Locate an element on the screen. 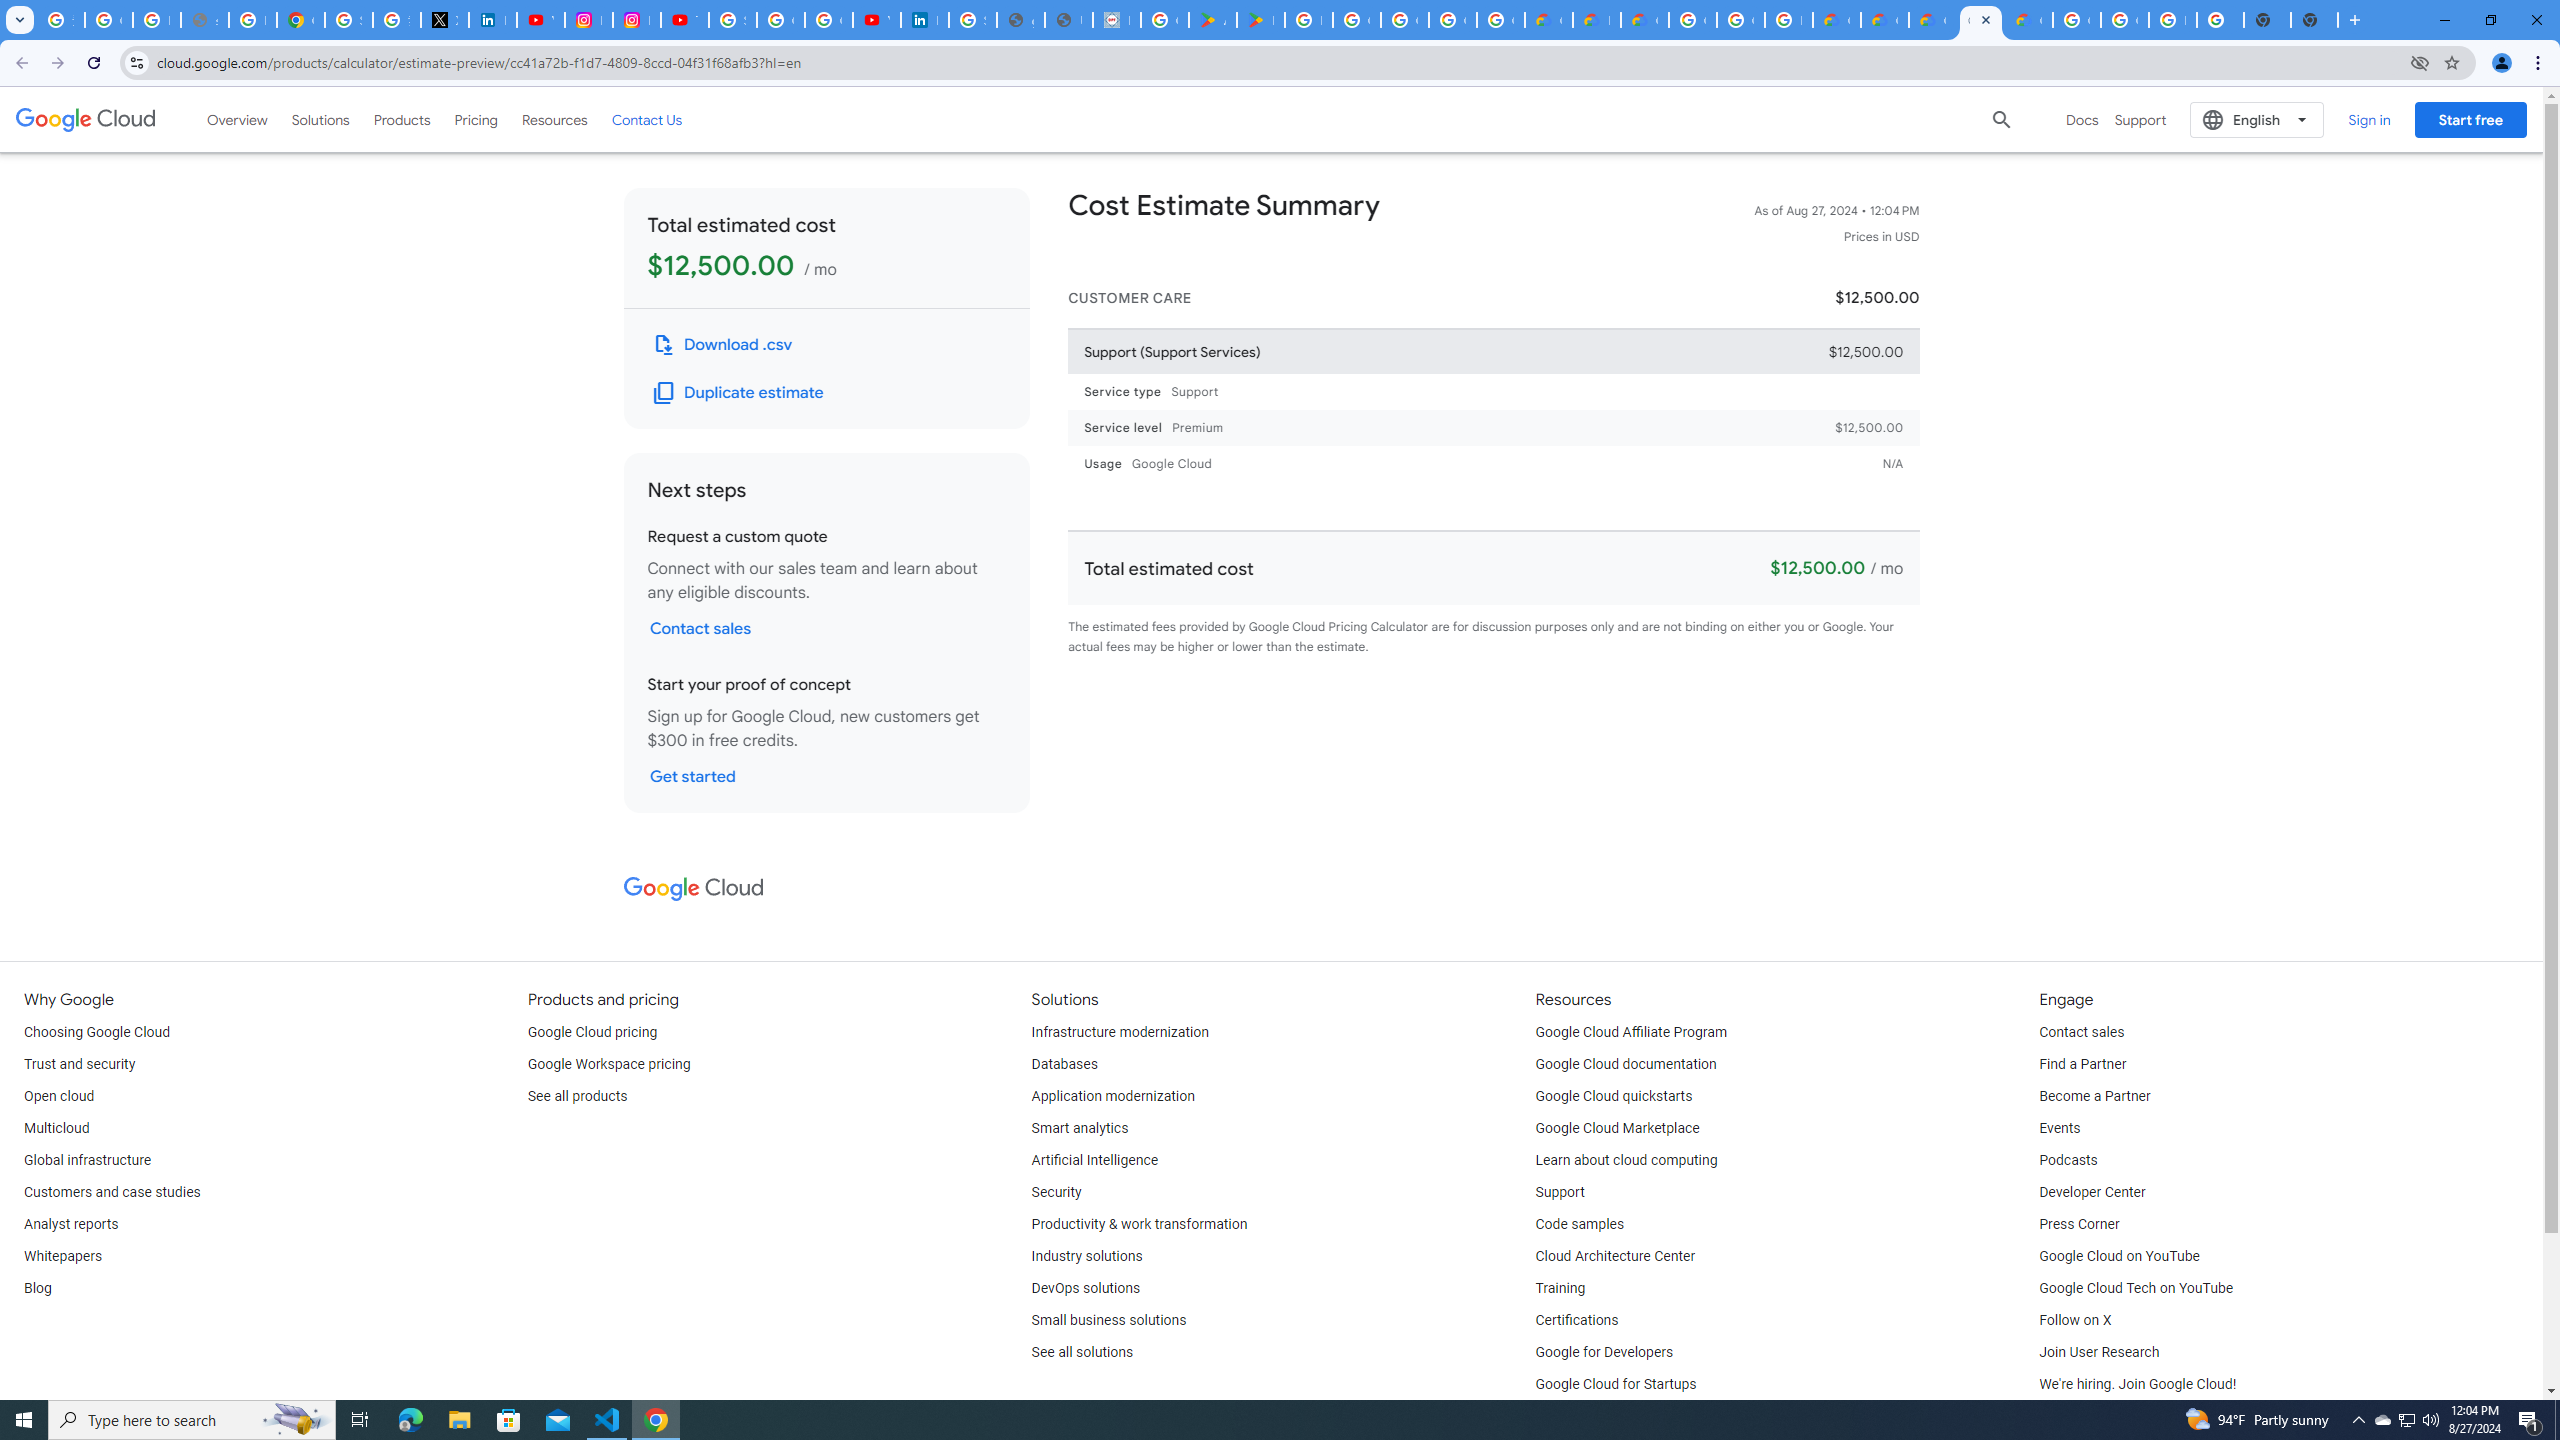 The image size is (2560, 1440). Whitepapers is located at coordinates (62, 1256).